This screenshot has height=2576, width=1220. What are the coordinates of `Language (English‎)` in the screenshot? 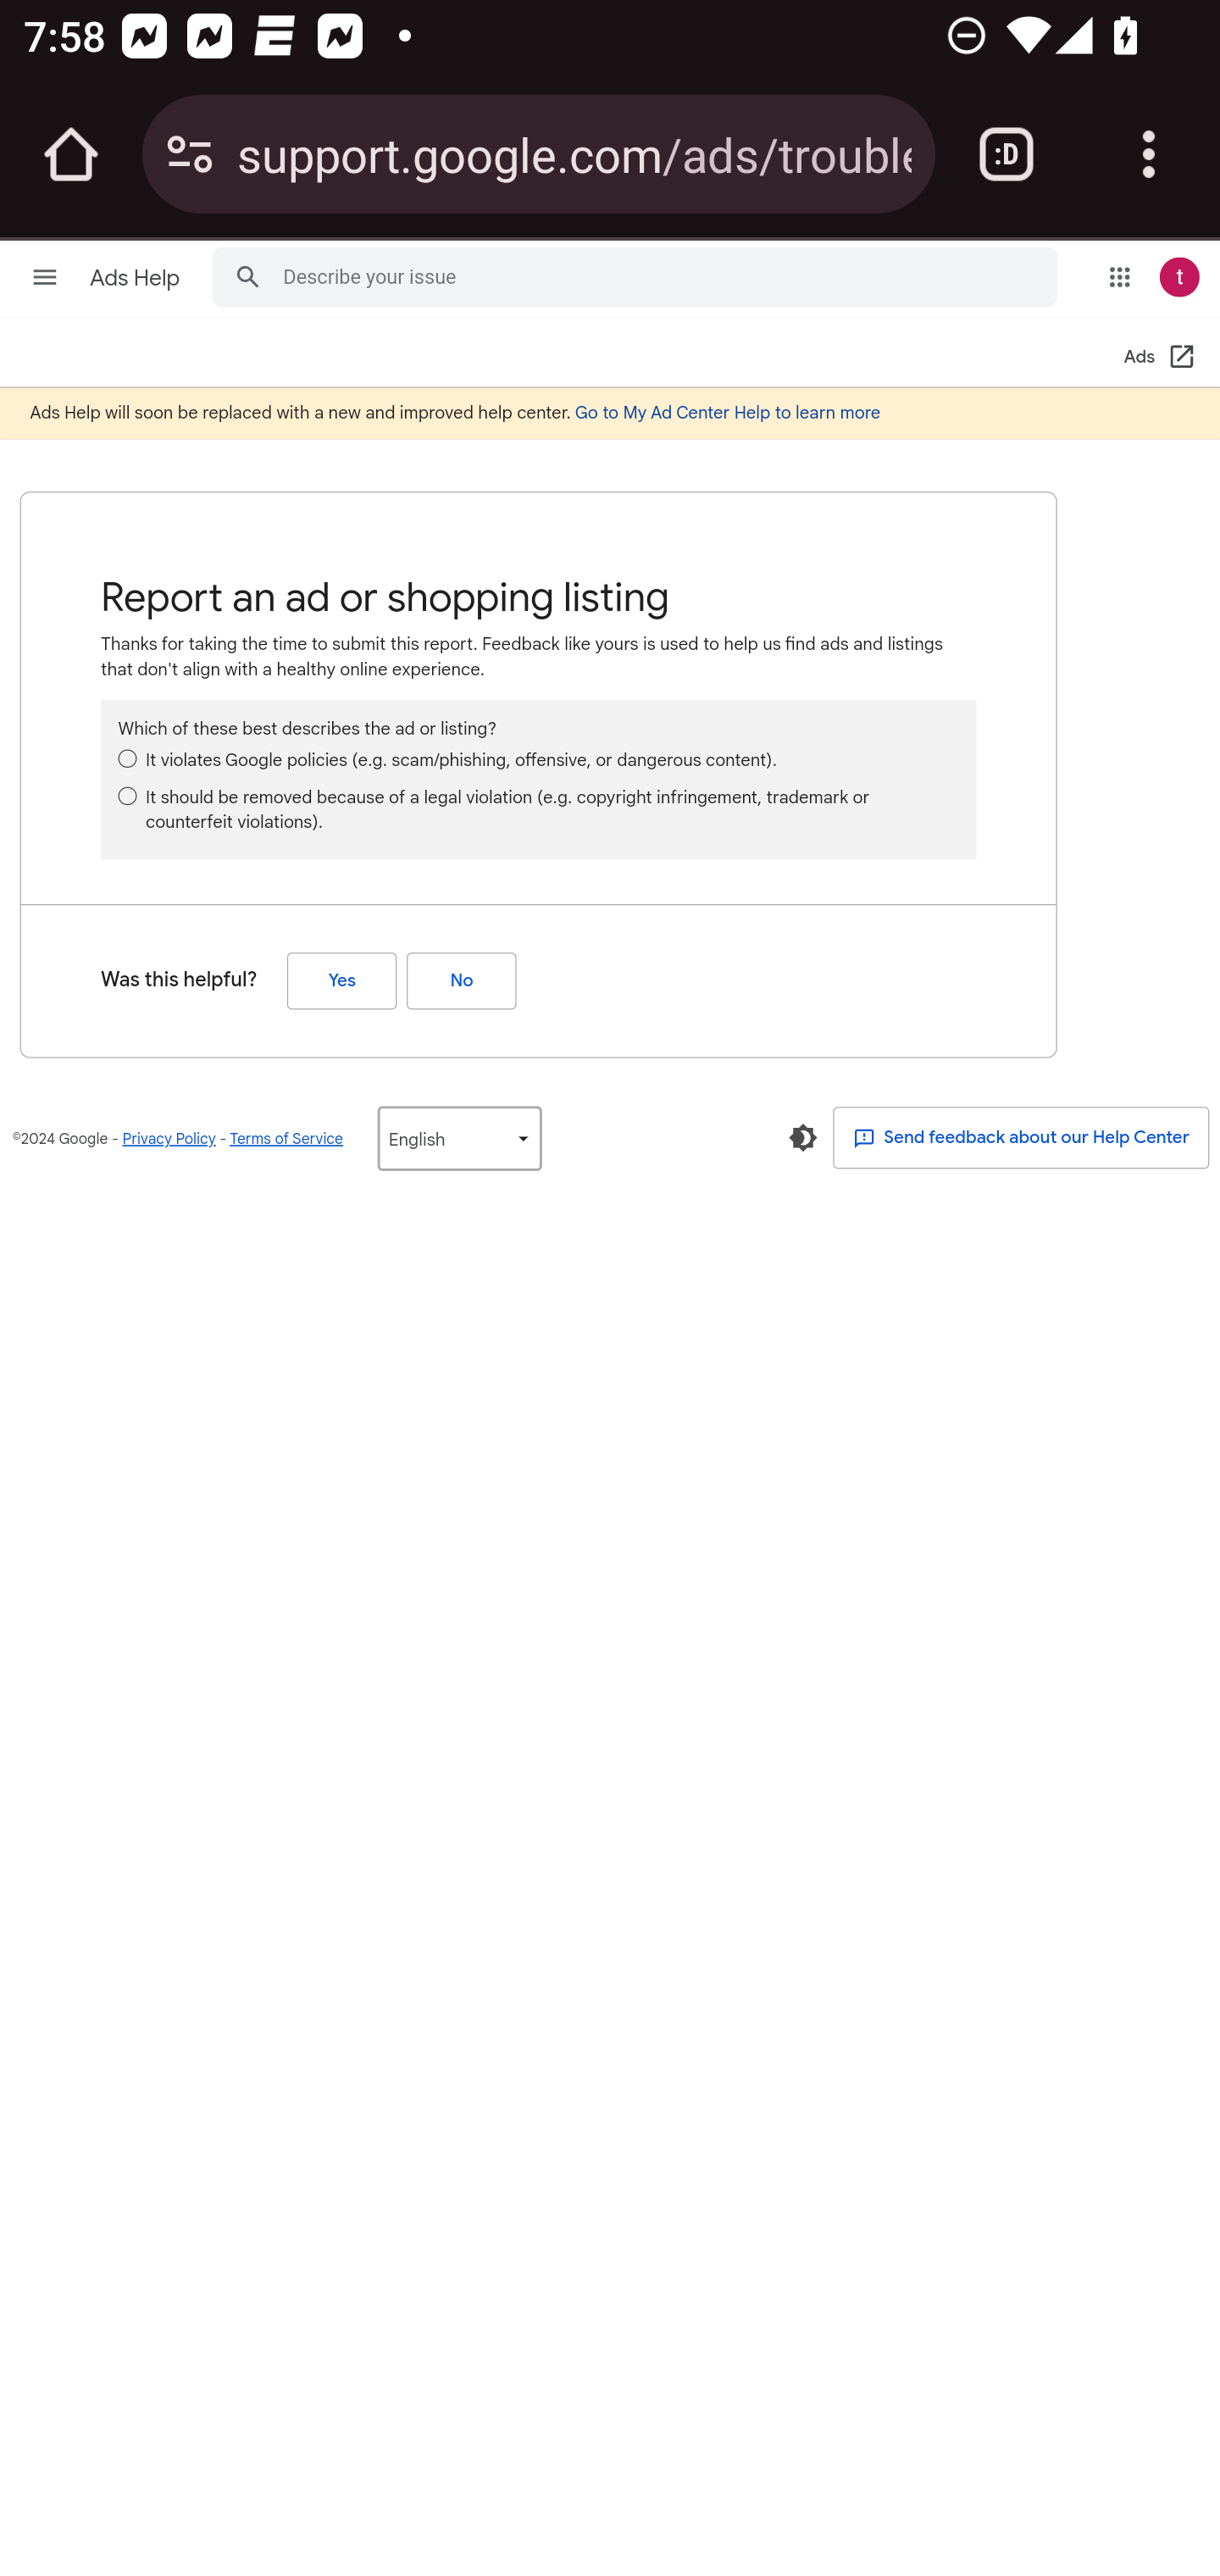 It's located at (458, 1139).